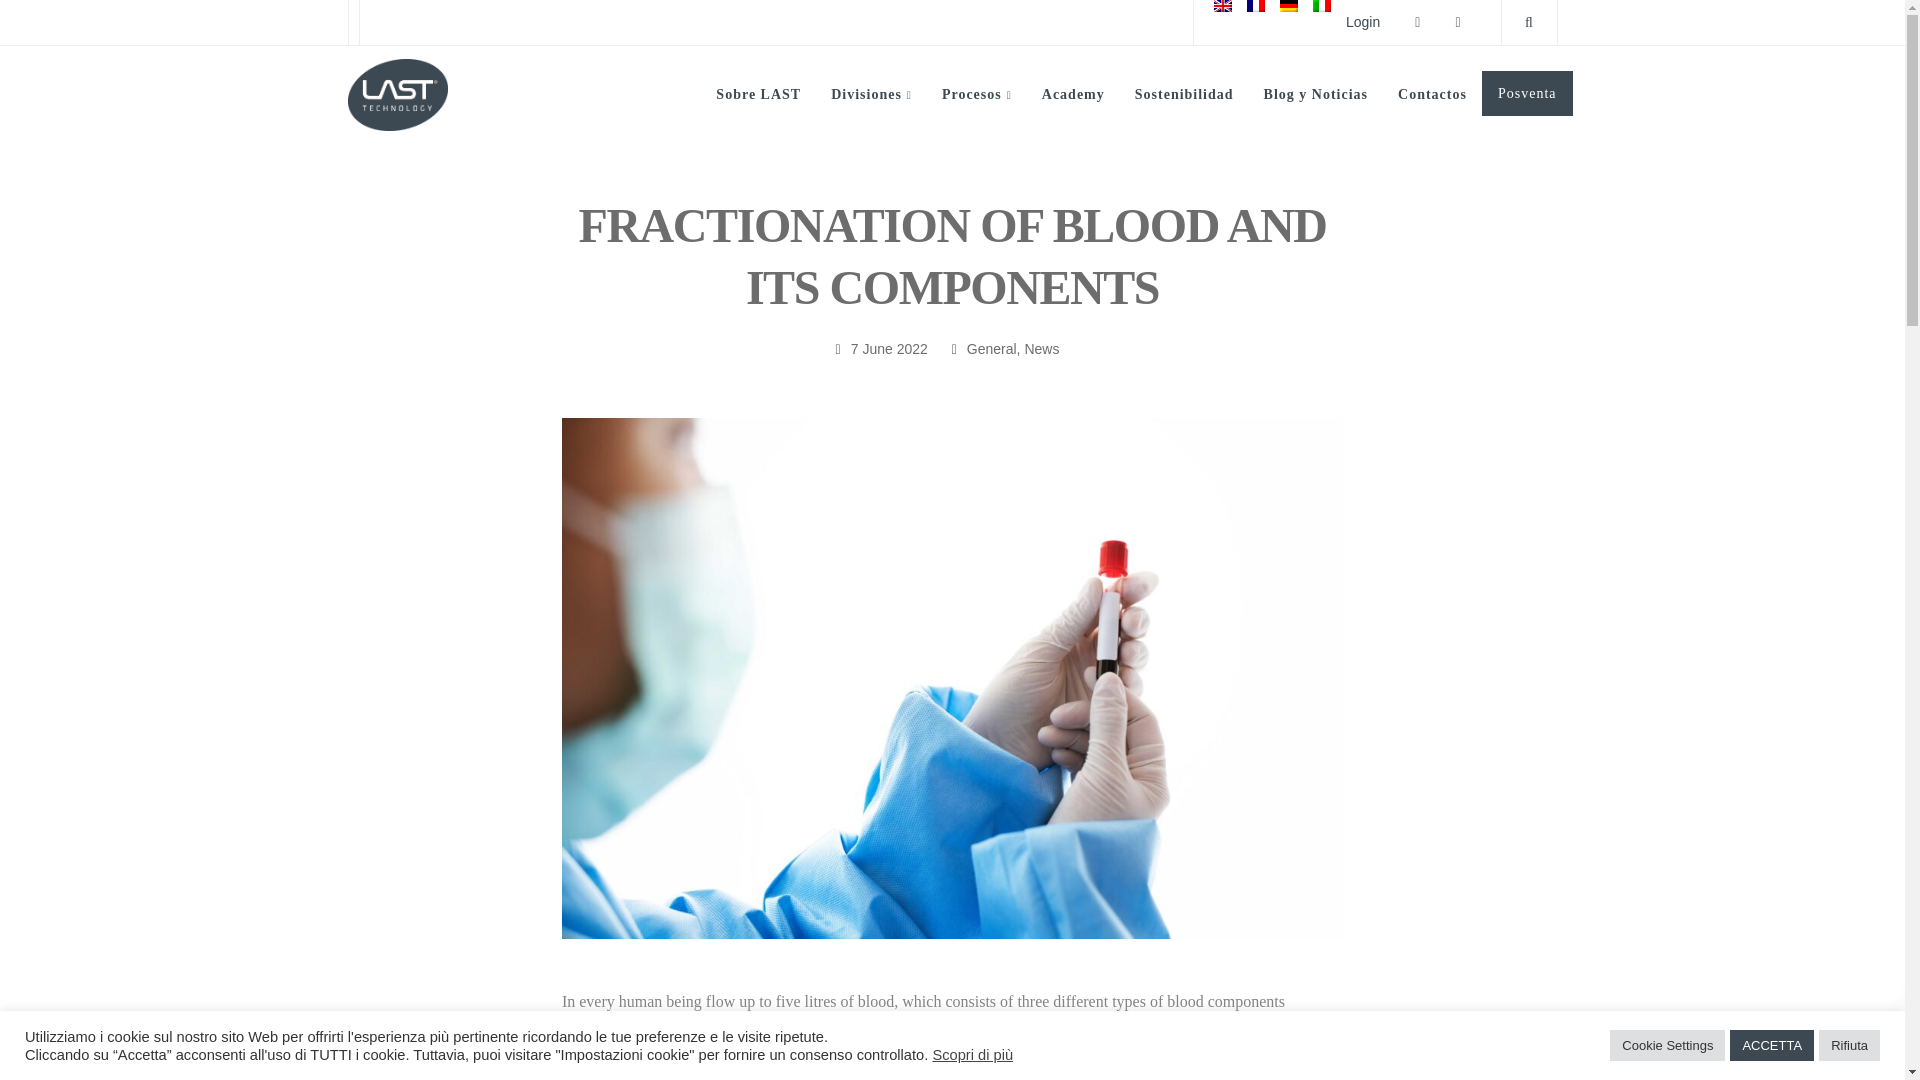 Image resolution: width=1920 pixels, height=1080 pixels. Describe the element at coordinates (758, 94) in the screenshot. I see `Sobre LAST` at that location.